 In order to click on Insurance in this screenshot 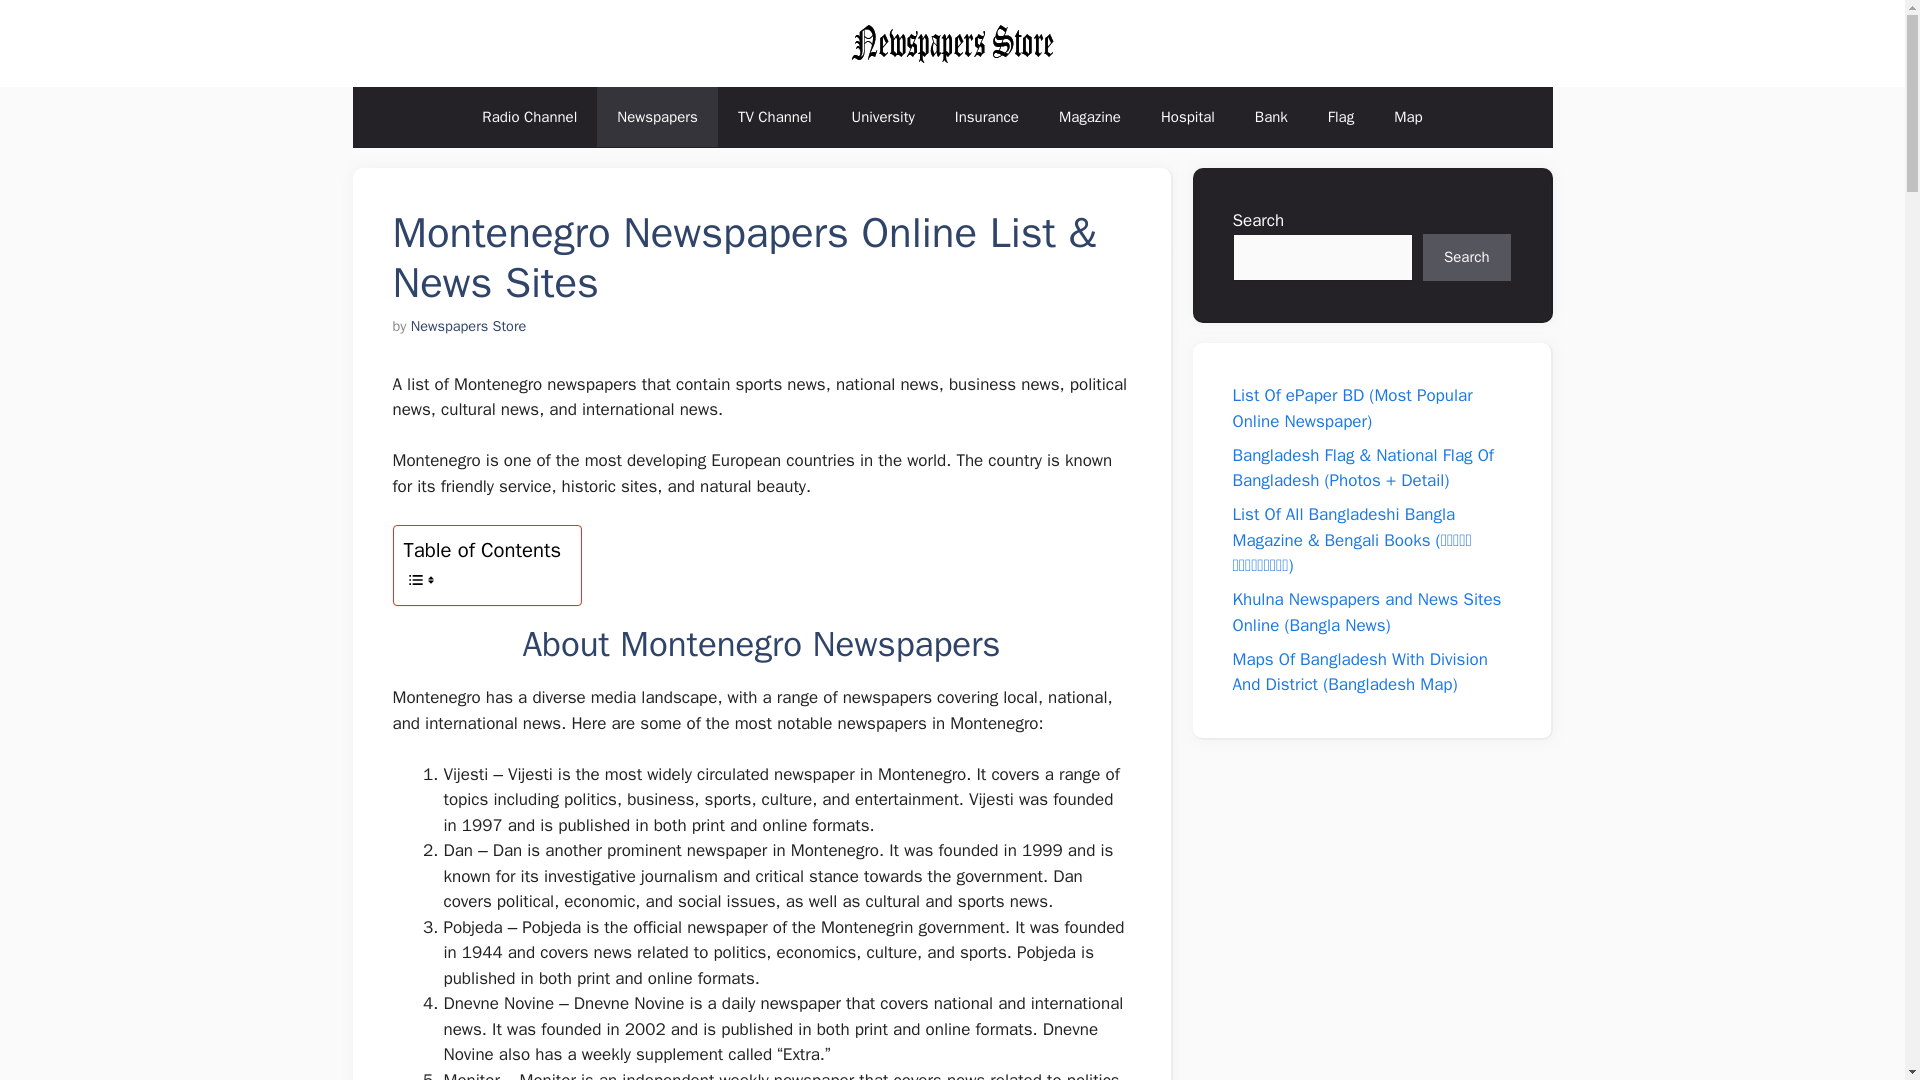, I will do `click(986, 116)`.